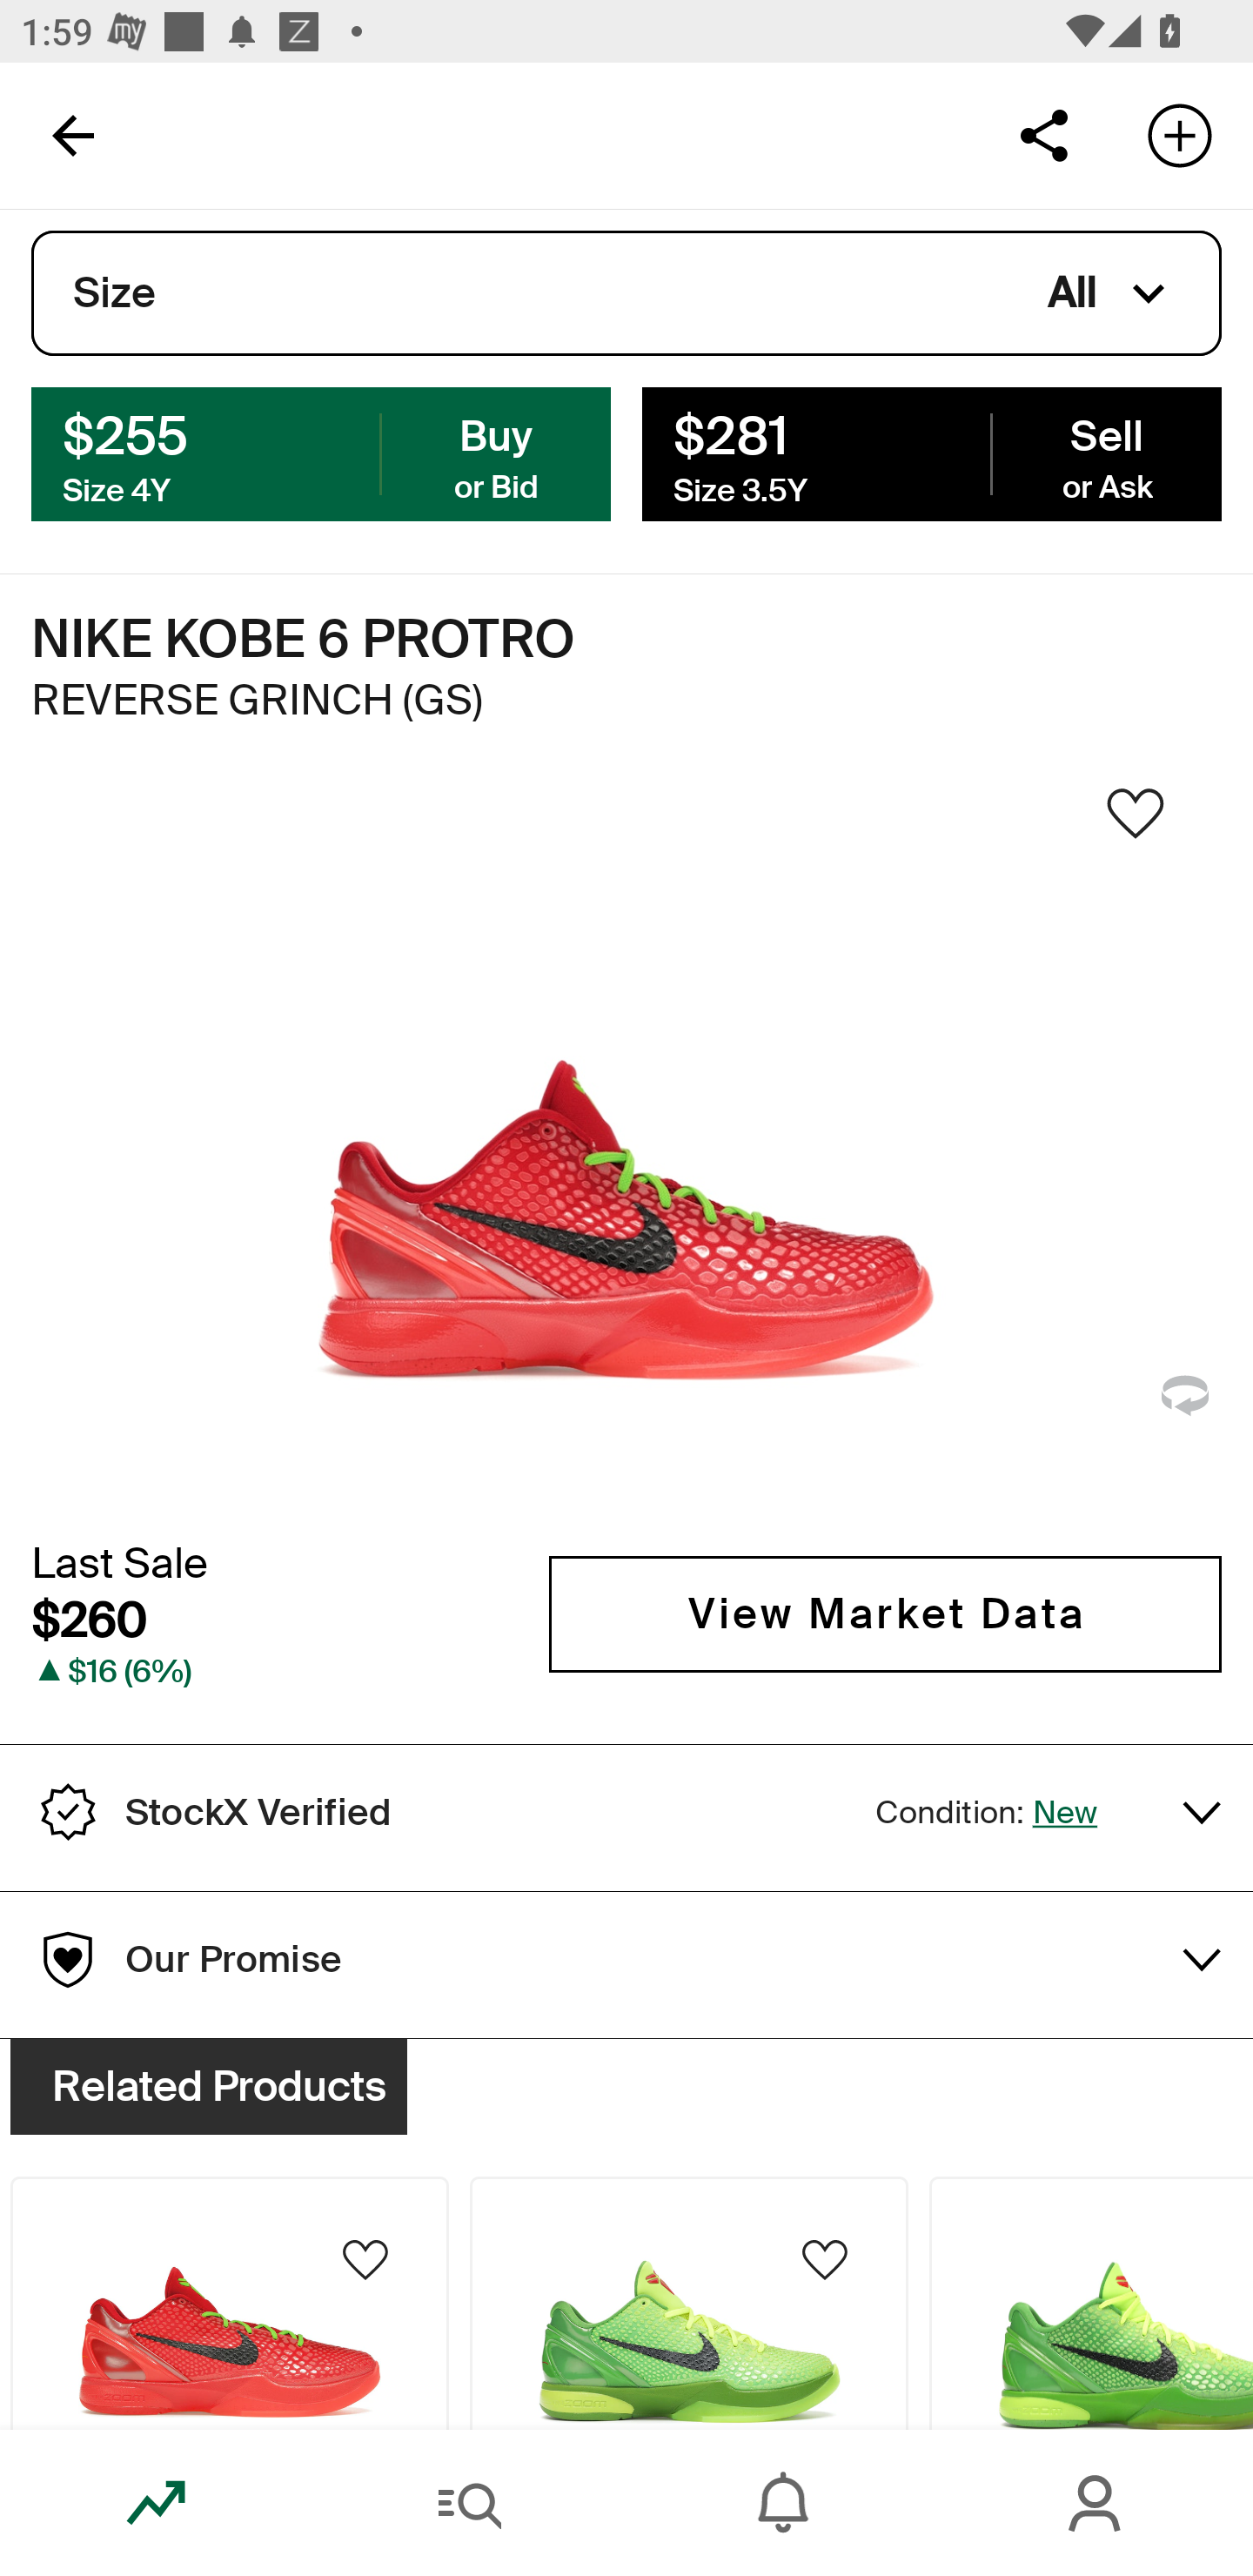 The width and height of the screenshot is (1253, 2576). I want to click on Share, so click(1043, 134).